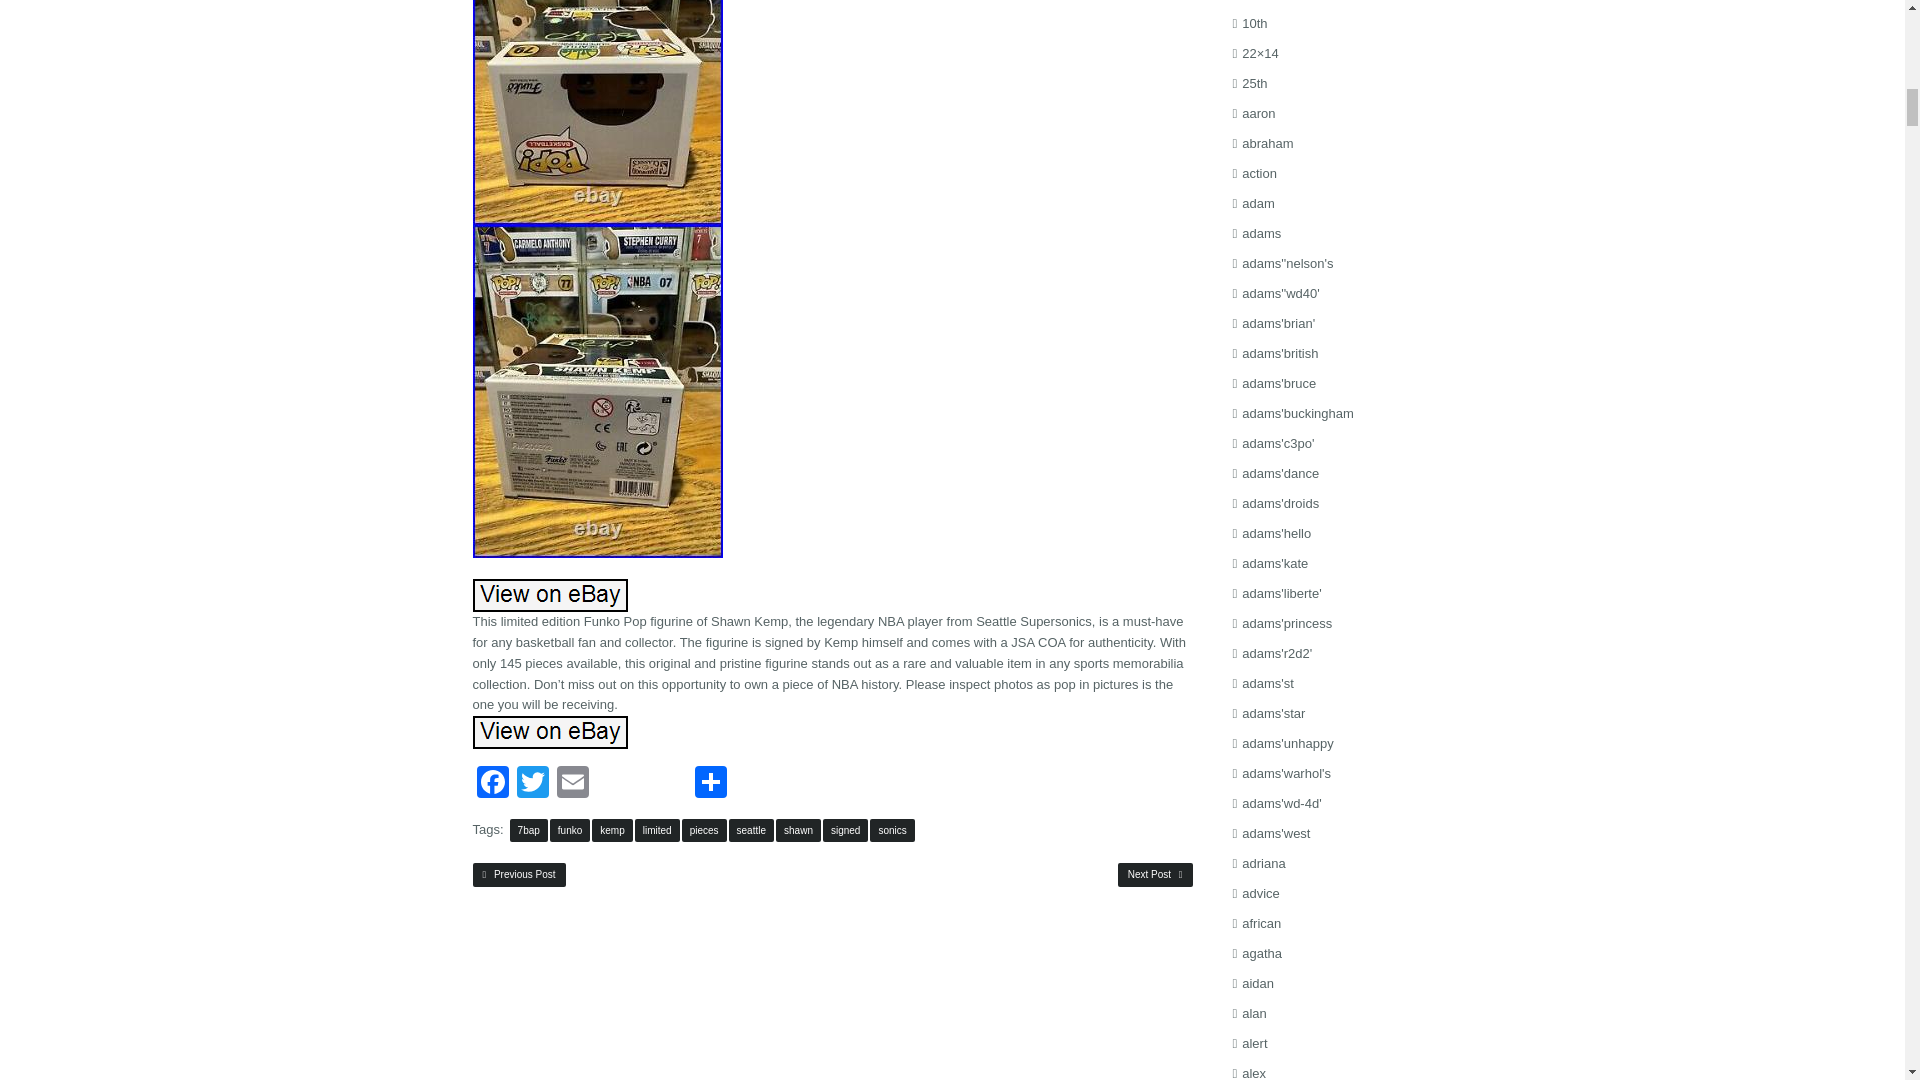  Describe the element at coordinates (572, 782) in the screenshot. I see `Email` at that location.